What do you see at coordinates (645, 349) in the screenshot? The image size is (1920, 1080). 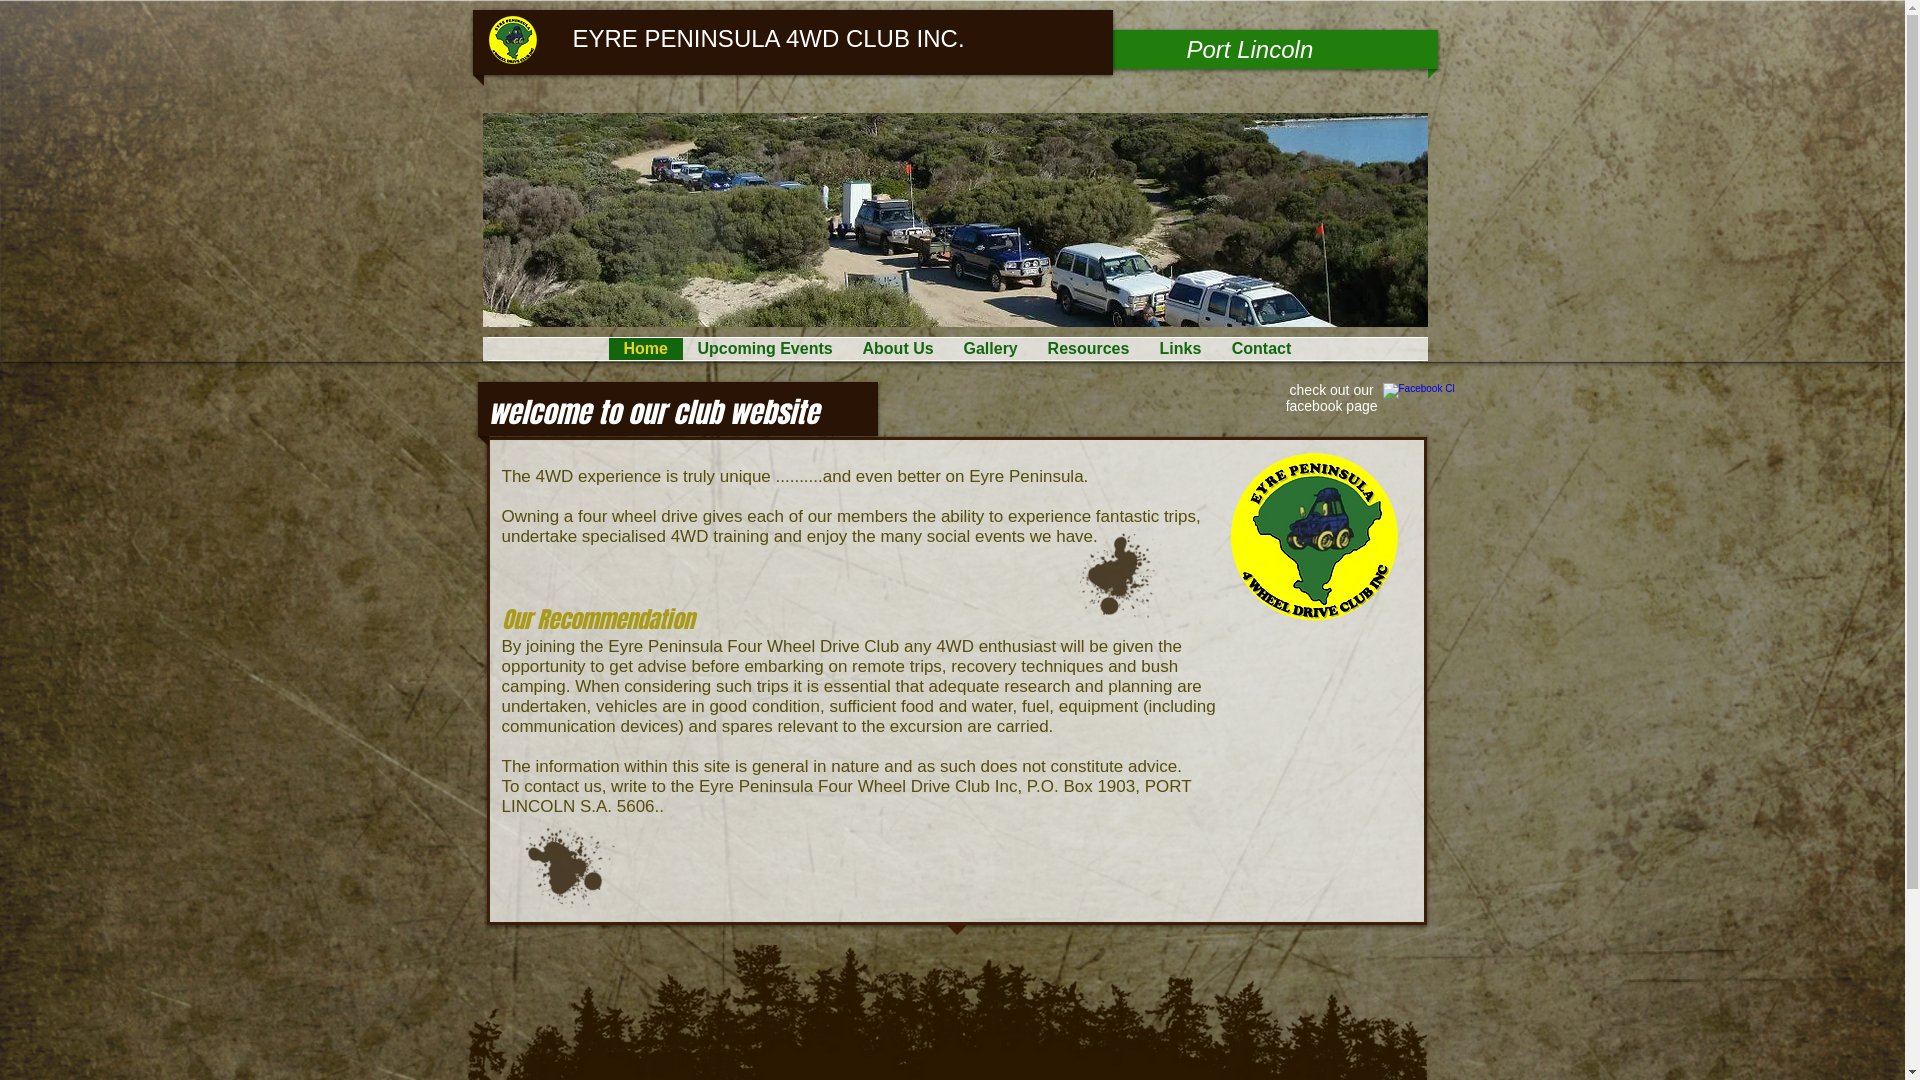 I see `Home` at bounding box center [645, 349].